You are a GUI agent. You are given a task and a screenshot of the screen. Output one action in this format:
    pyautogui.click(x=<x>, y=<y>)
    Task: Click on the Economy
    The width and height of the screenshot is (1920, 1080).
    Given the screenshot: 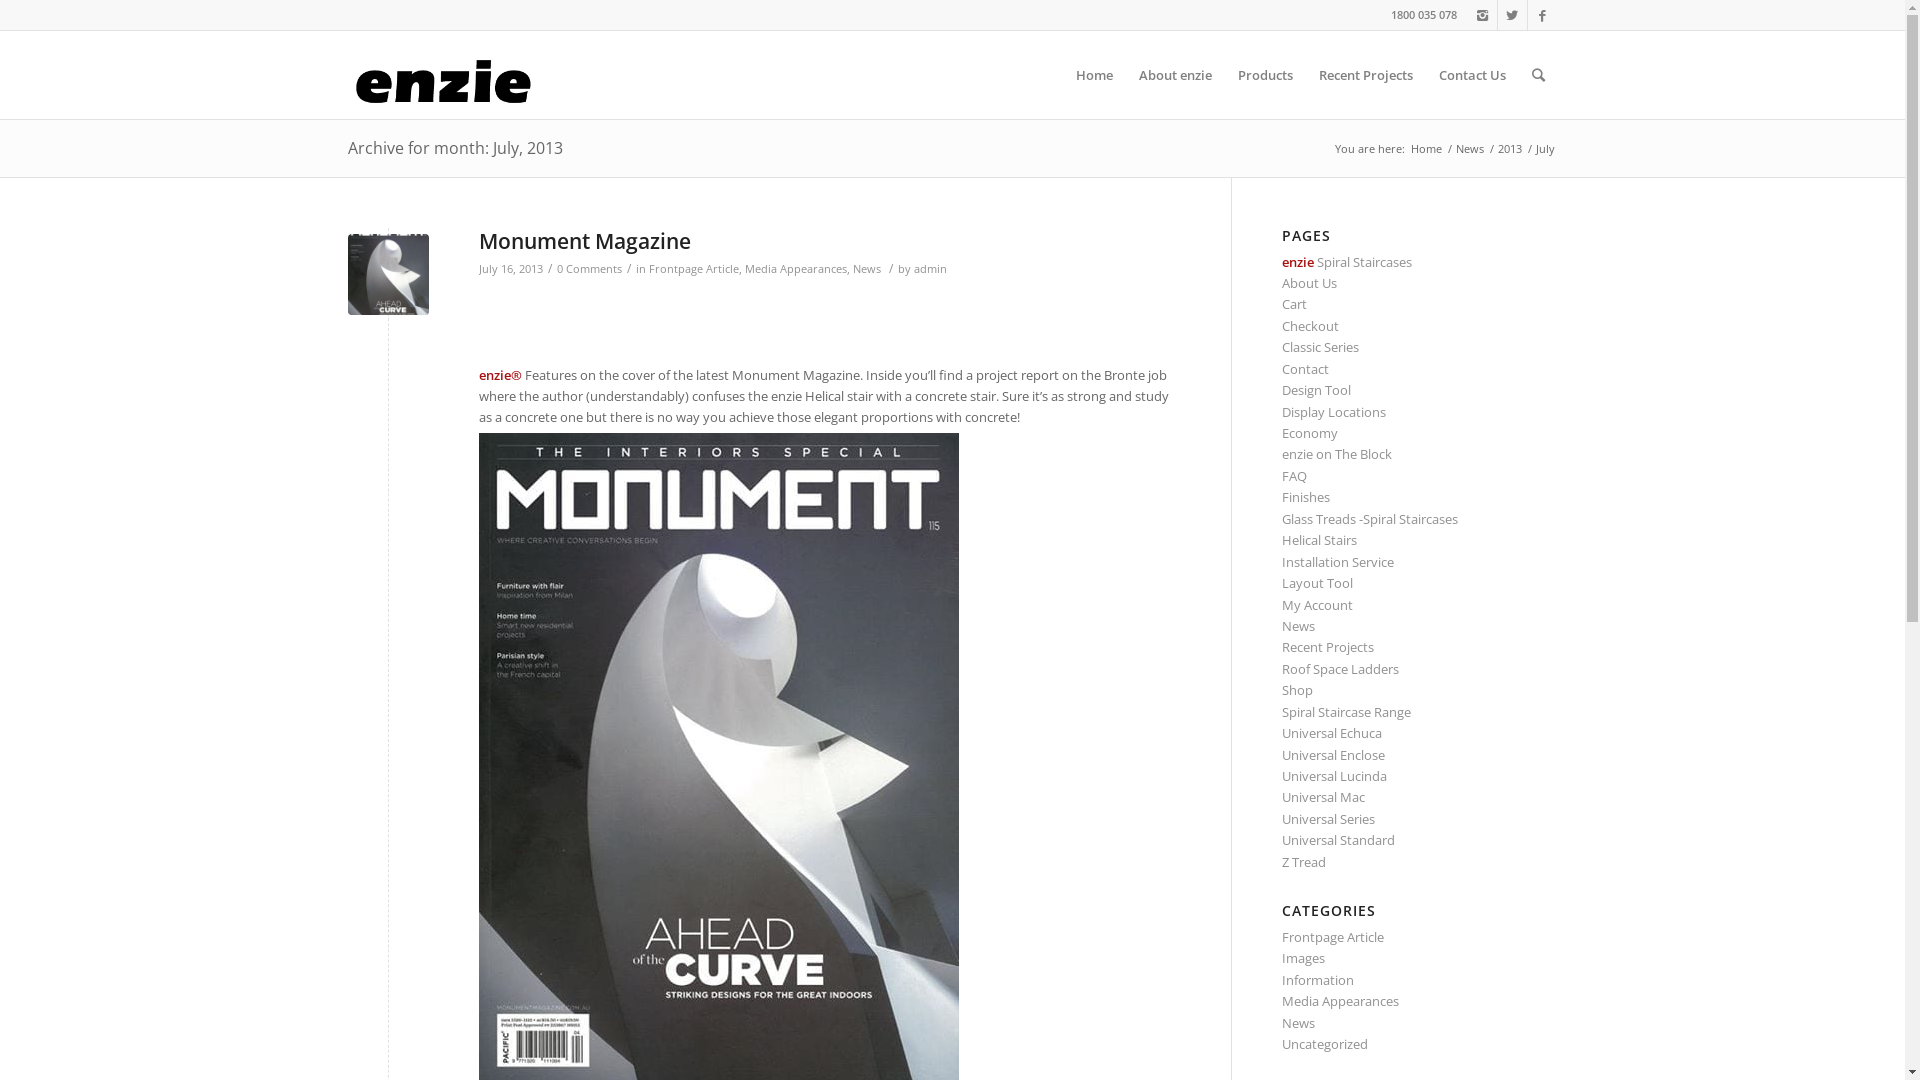 What is the action you would take?
    pyautogui.click(x=1310, y=433)
    